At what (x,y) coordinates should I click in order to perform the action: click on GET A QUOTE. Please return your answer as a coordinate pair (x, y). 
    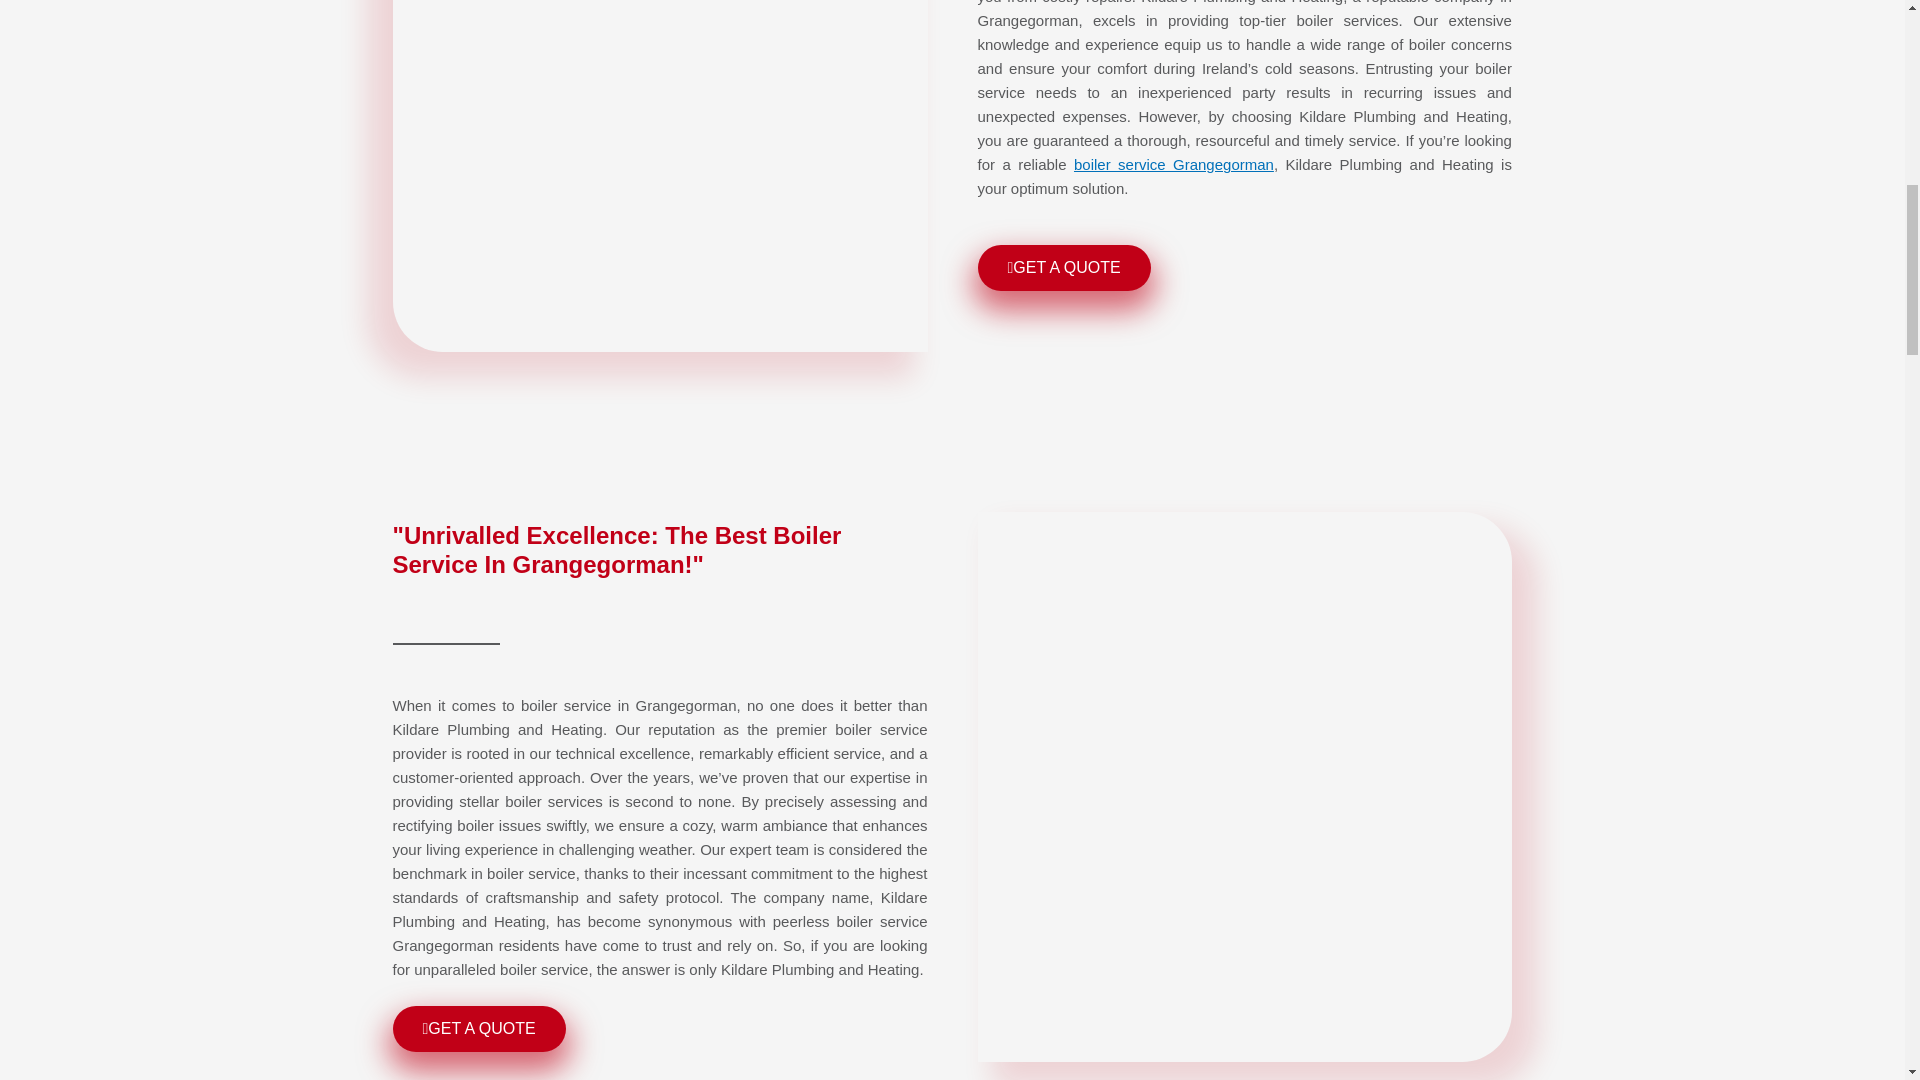
    Looking at the image, I should click on (478, 1028).